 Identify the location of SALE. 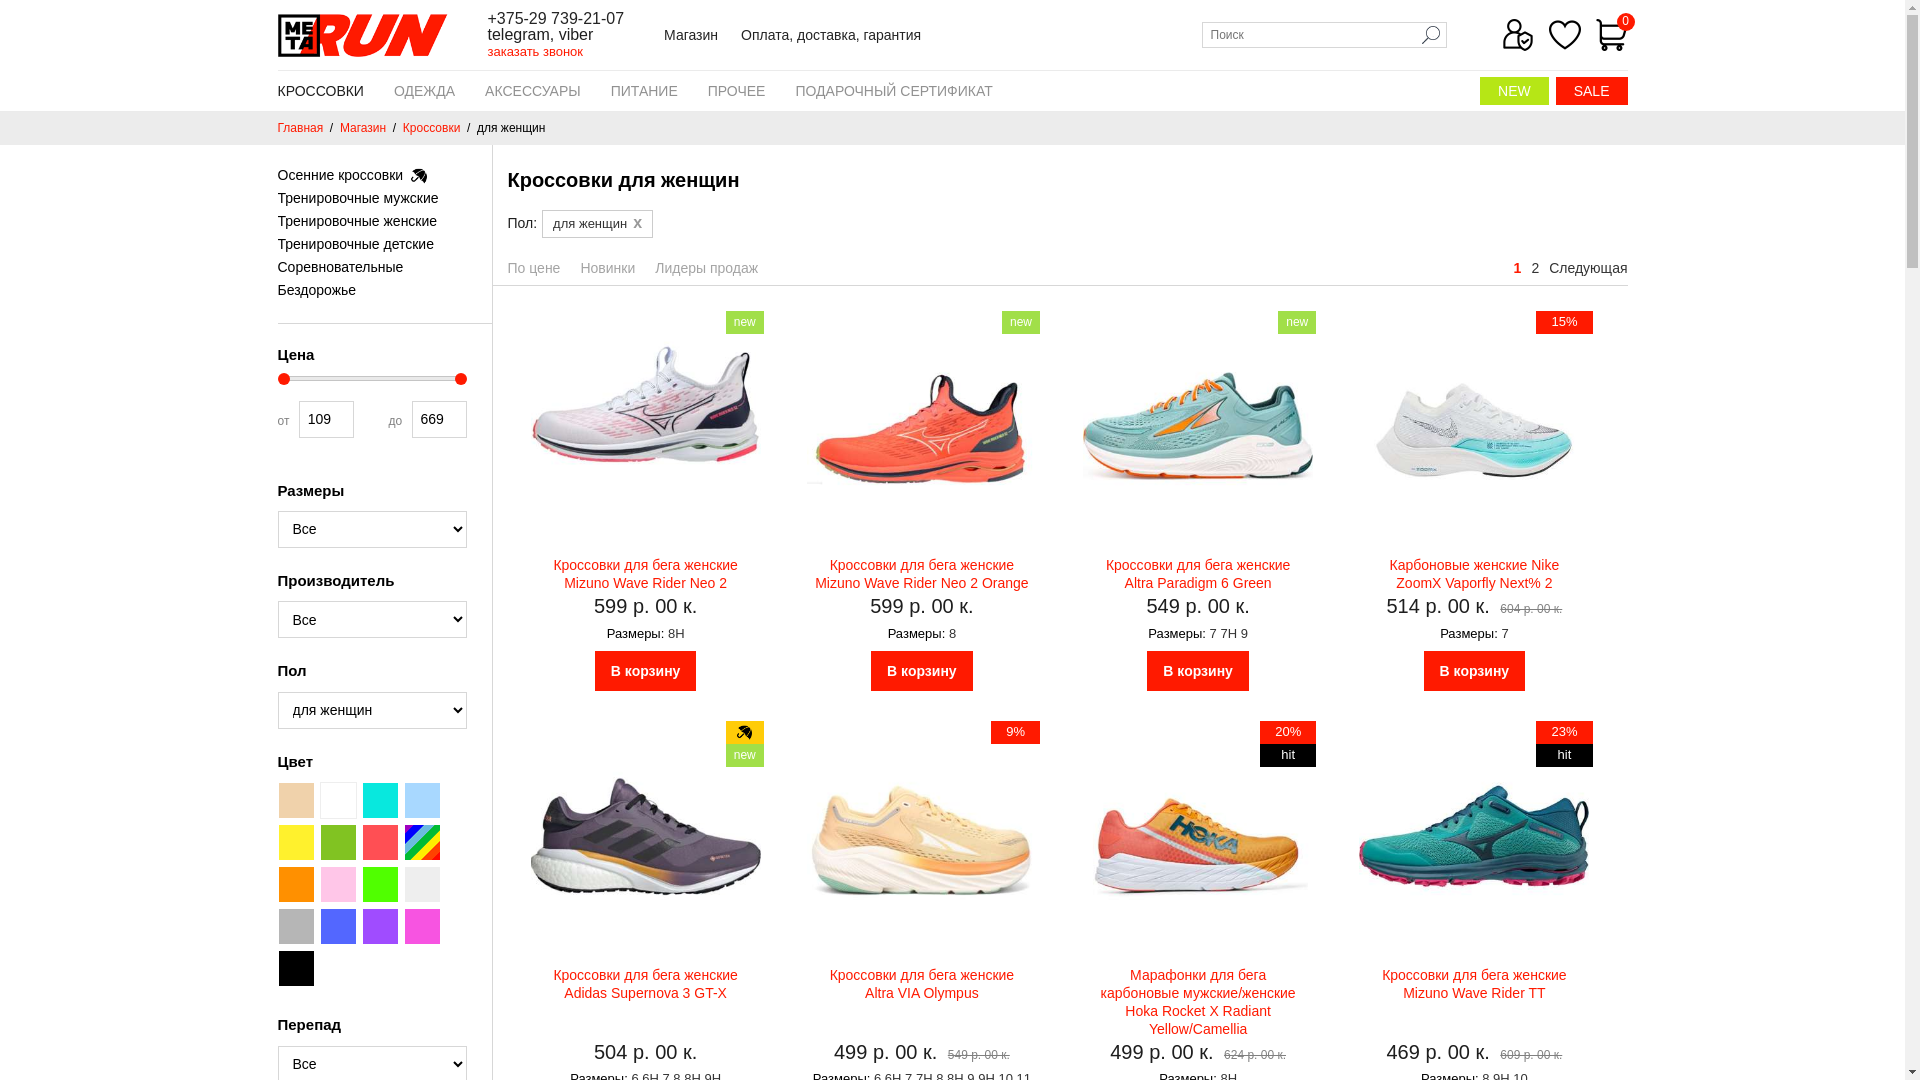
(1592, 90).